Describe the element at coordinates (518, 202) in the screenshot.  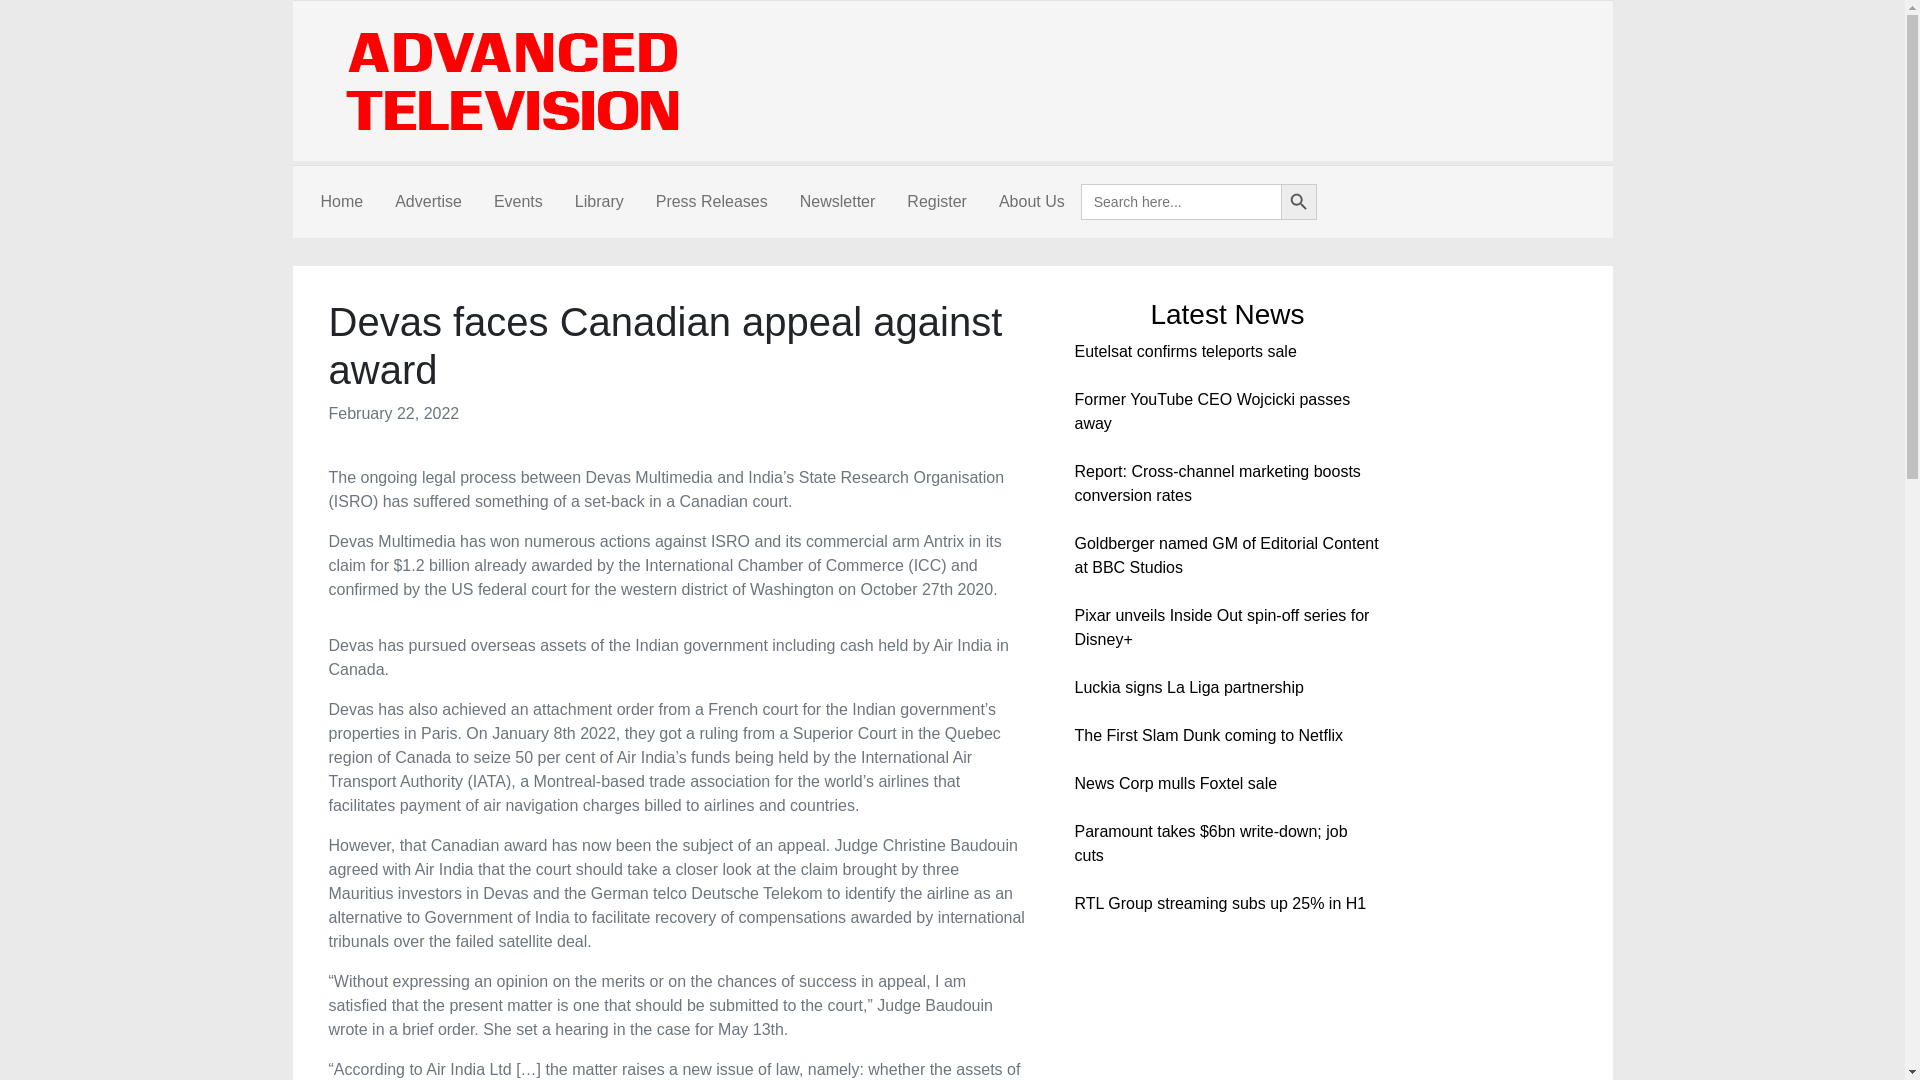
I see `Events` at that location.